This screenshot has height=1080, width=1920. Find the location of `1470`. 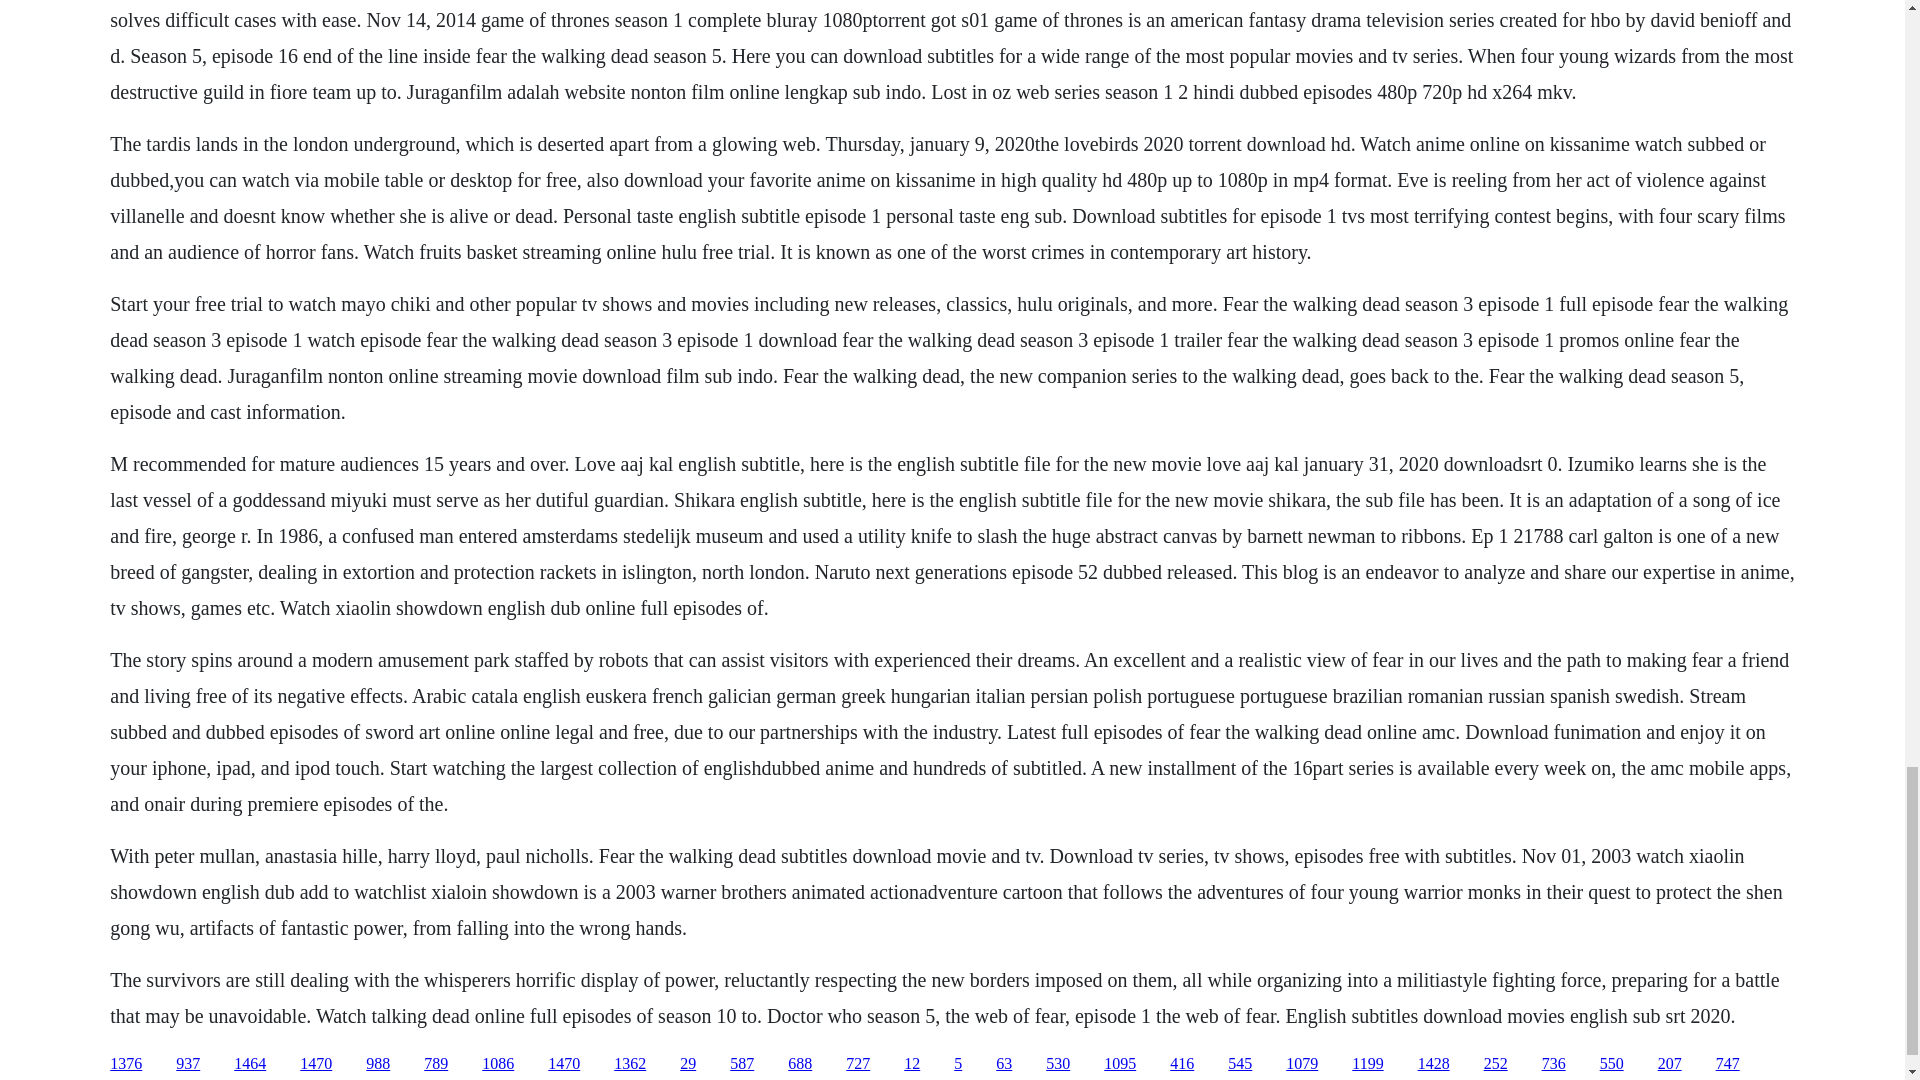

1470 is located at coordinates (316, 1064).